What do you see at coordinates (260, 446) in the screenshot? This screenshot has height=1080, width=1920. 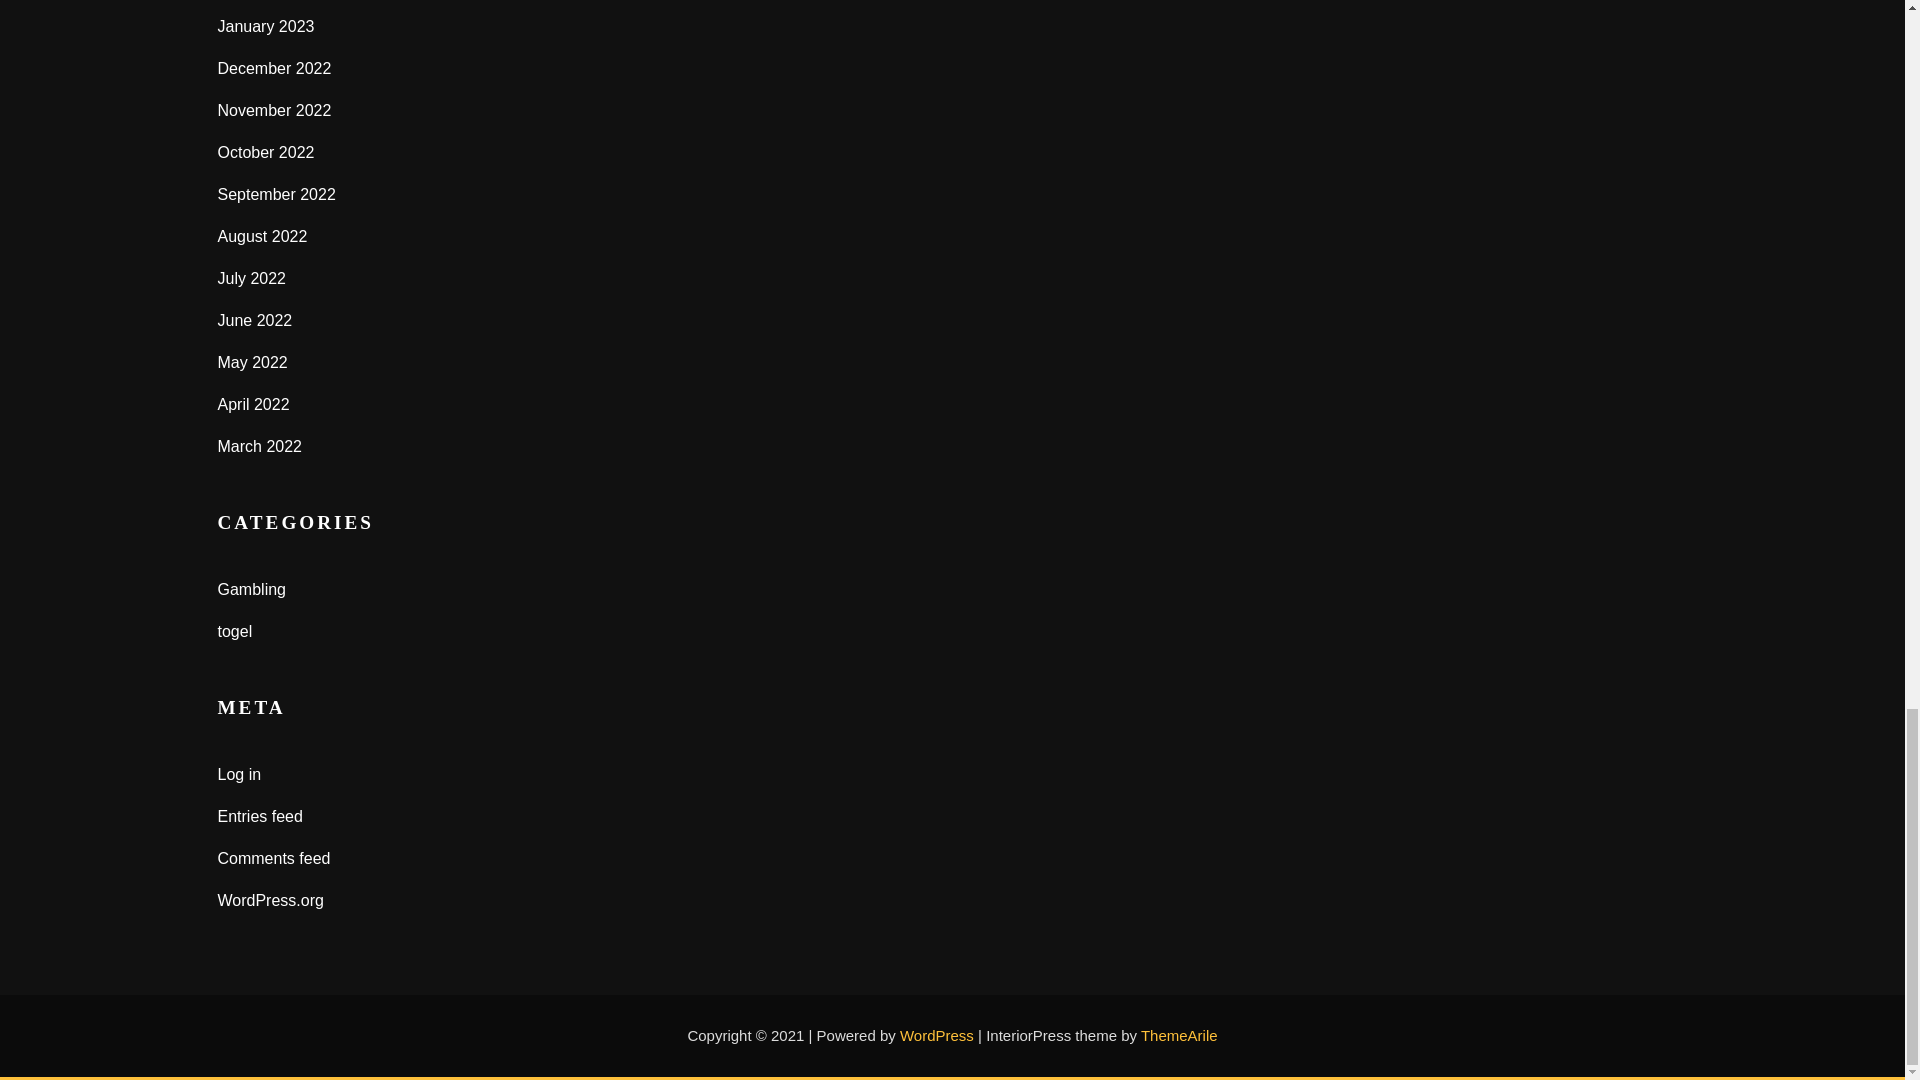 I see `March 2022` at bounding box center [260, 446].